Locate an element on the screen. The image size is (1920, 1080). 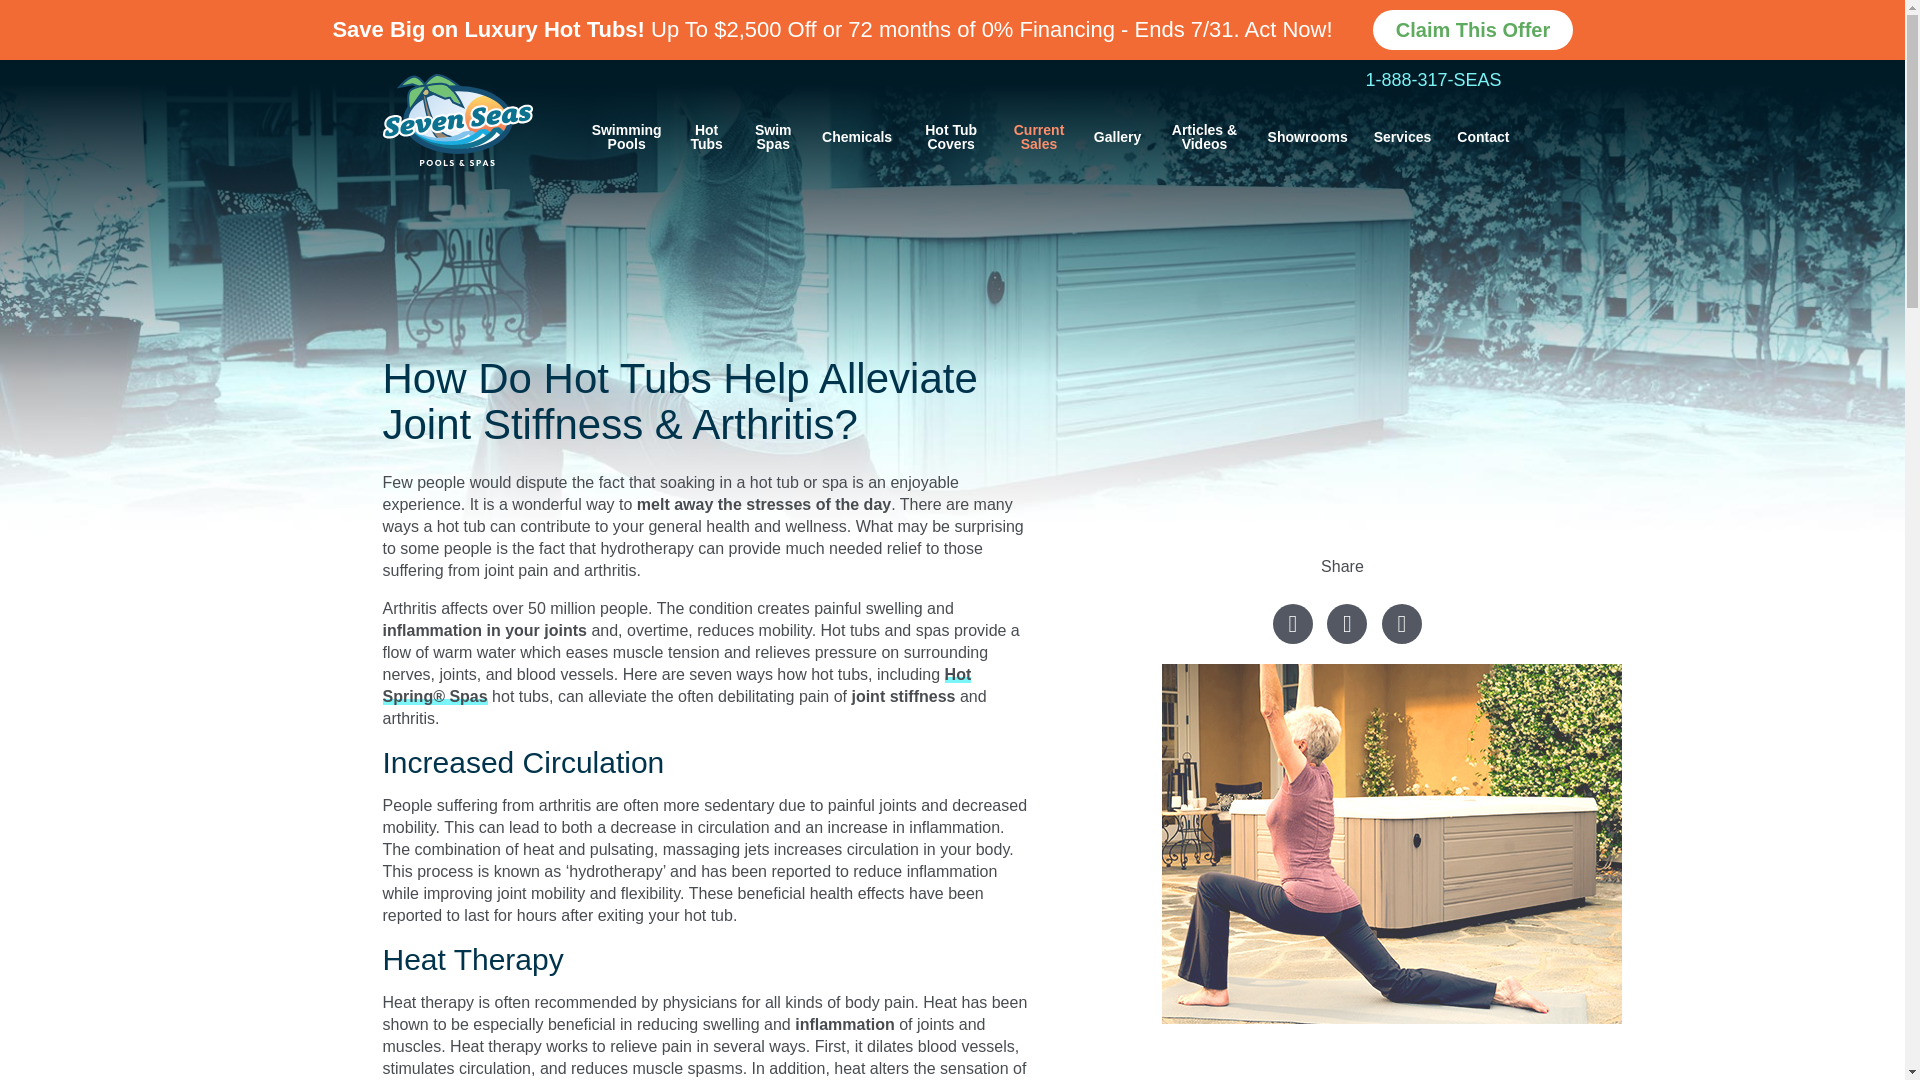
Hot Tubs is located at coordinates (707, 136).